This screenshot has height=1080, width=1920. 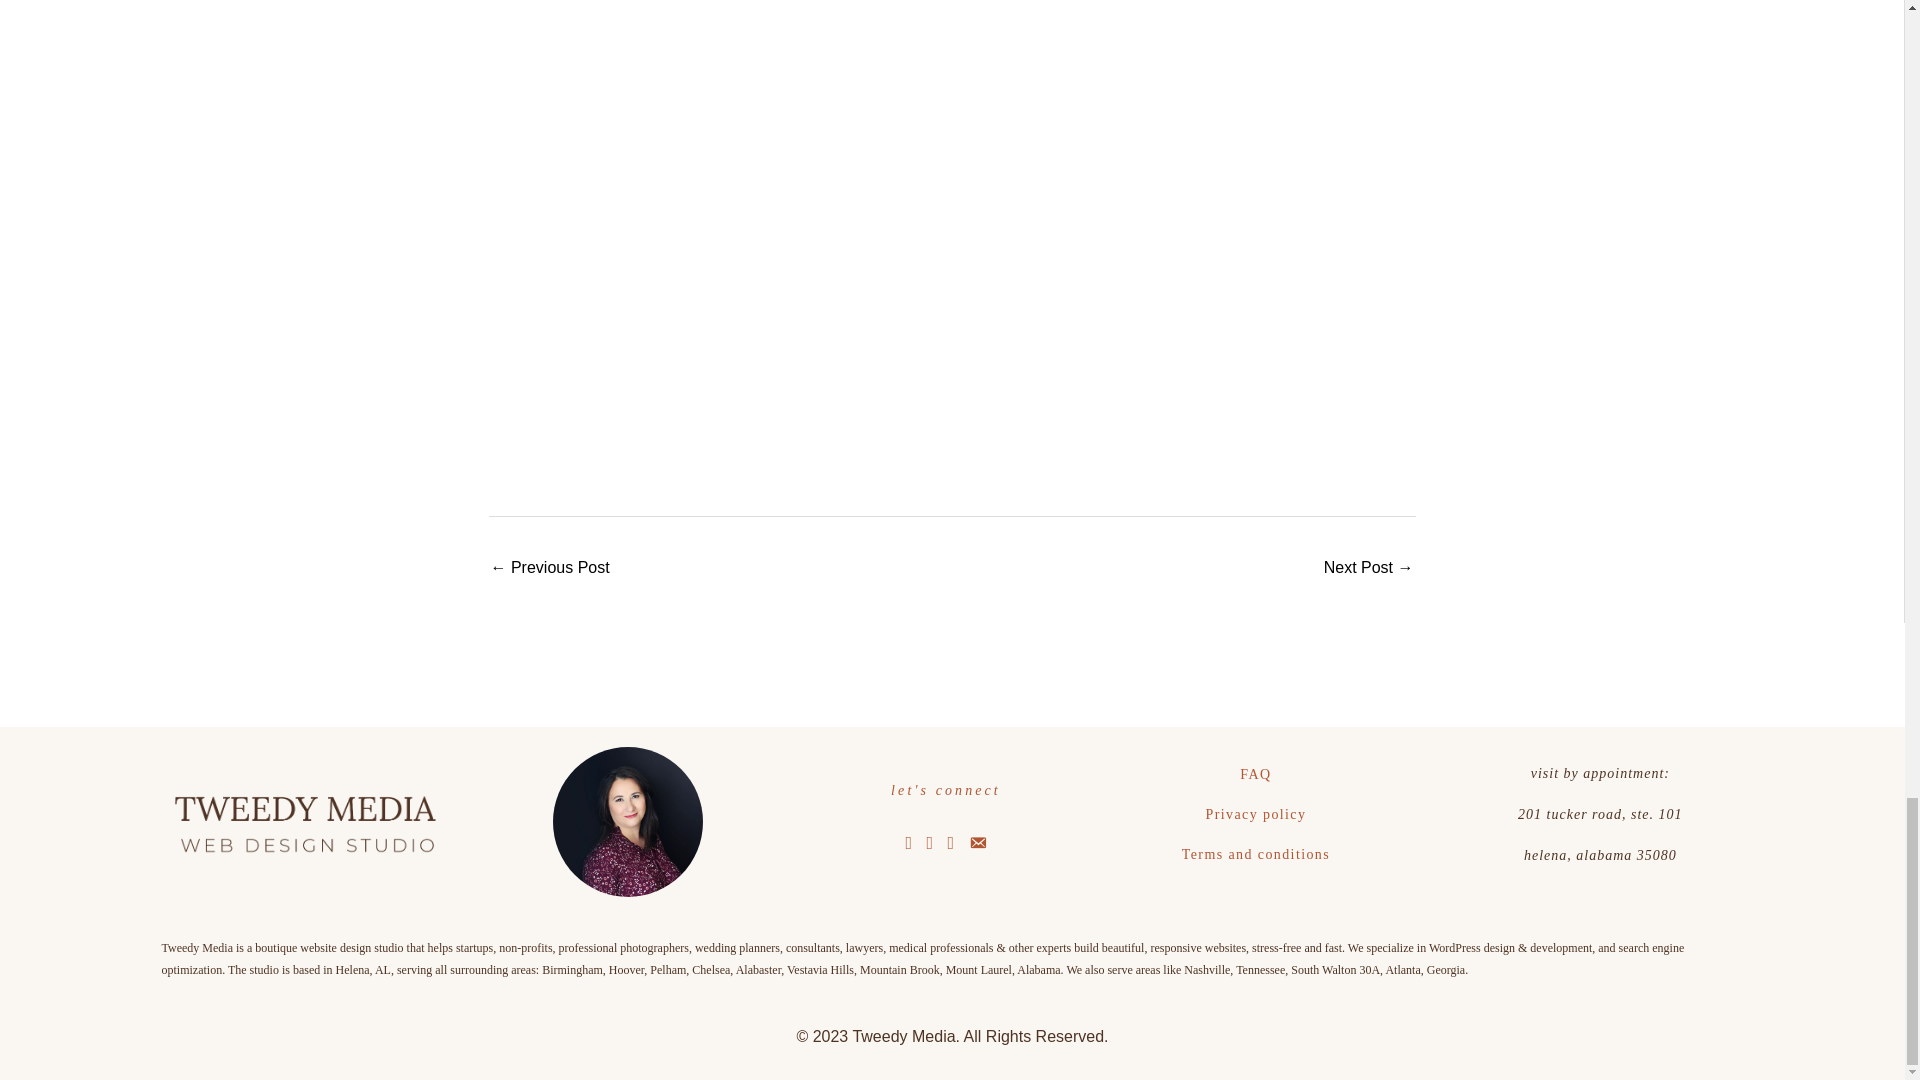 What do you see at coordinates (627, 822) in the screenshot?
I see `BEST WEBSITE DESIGNER BUILDER ALABAMA` at bounding box center [627, 822].